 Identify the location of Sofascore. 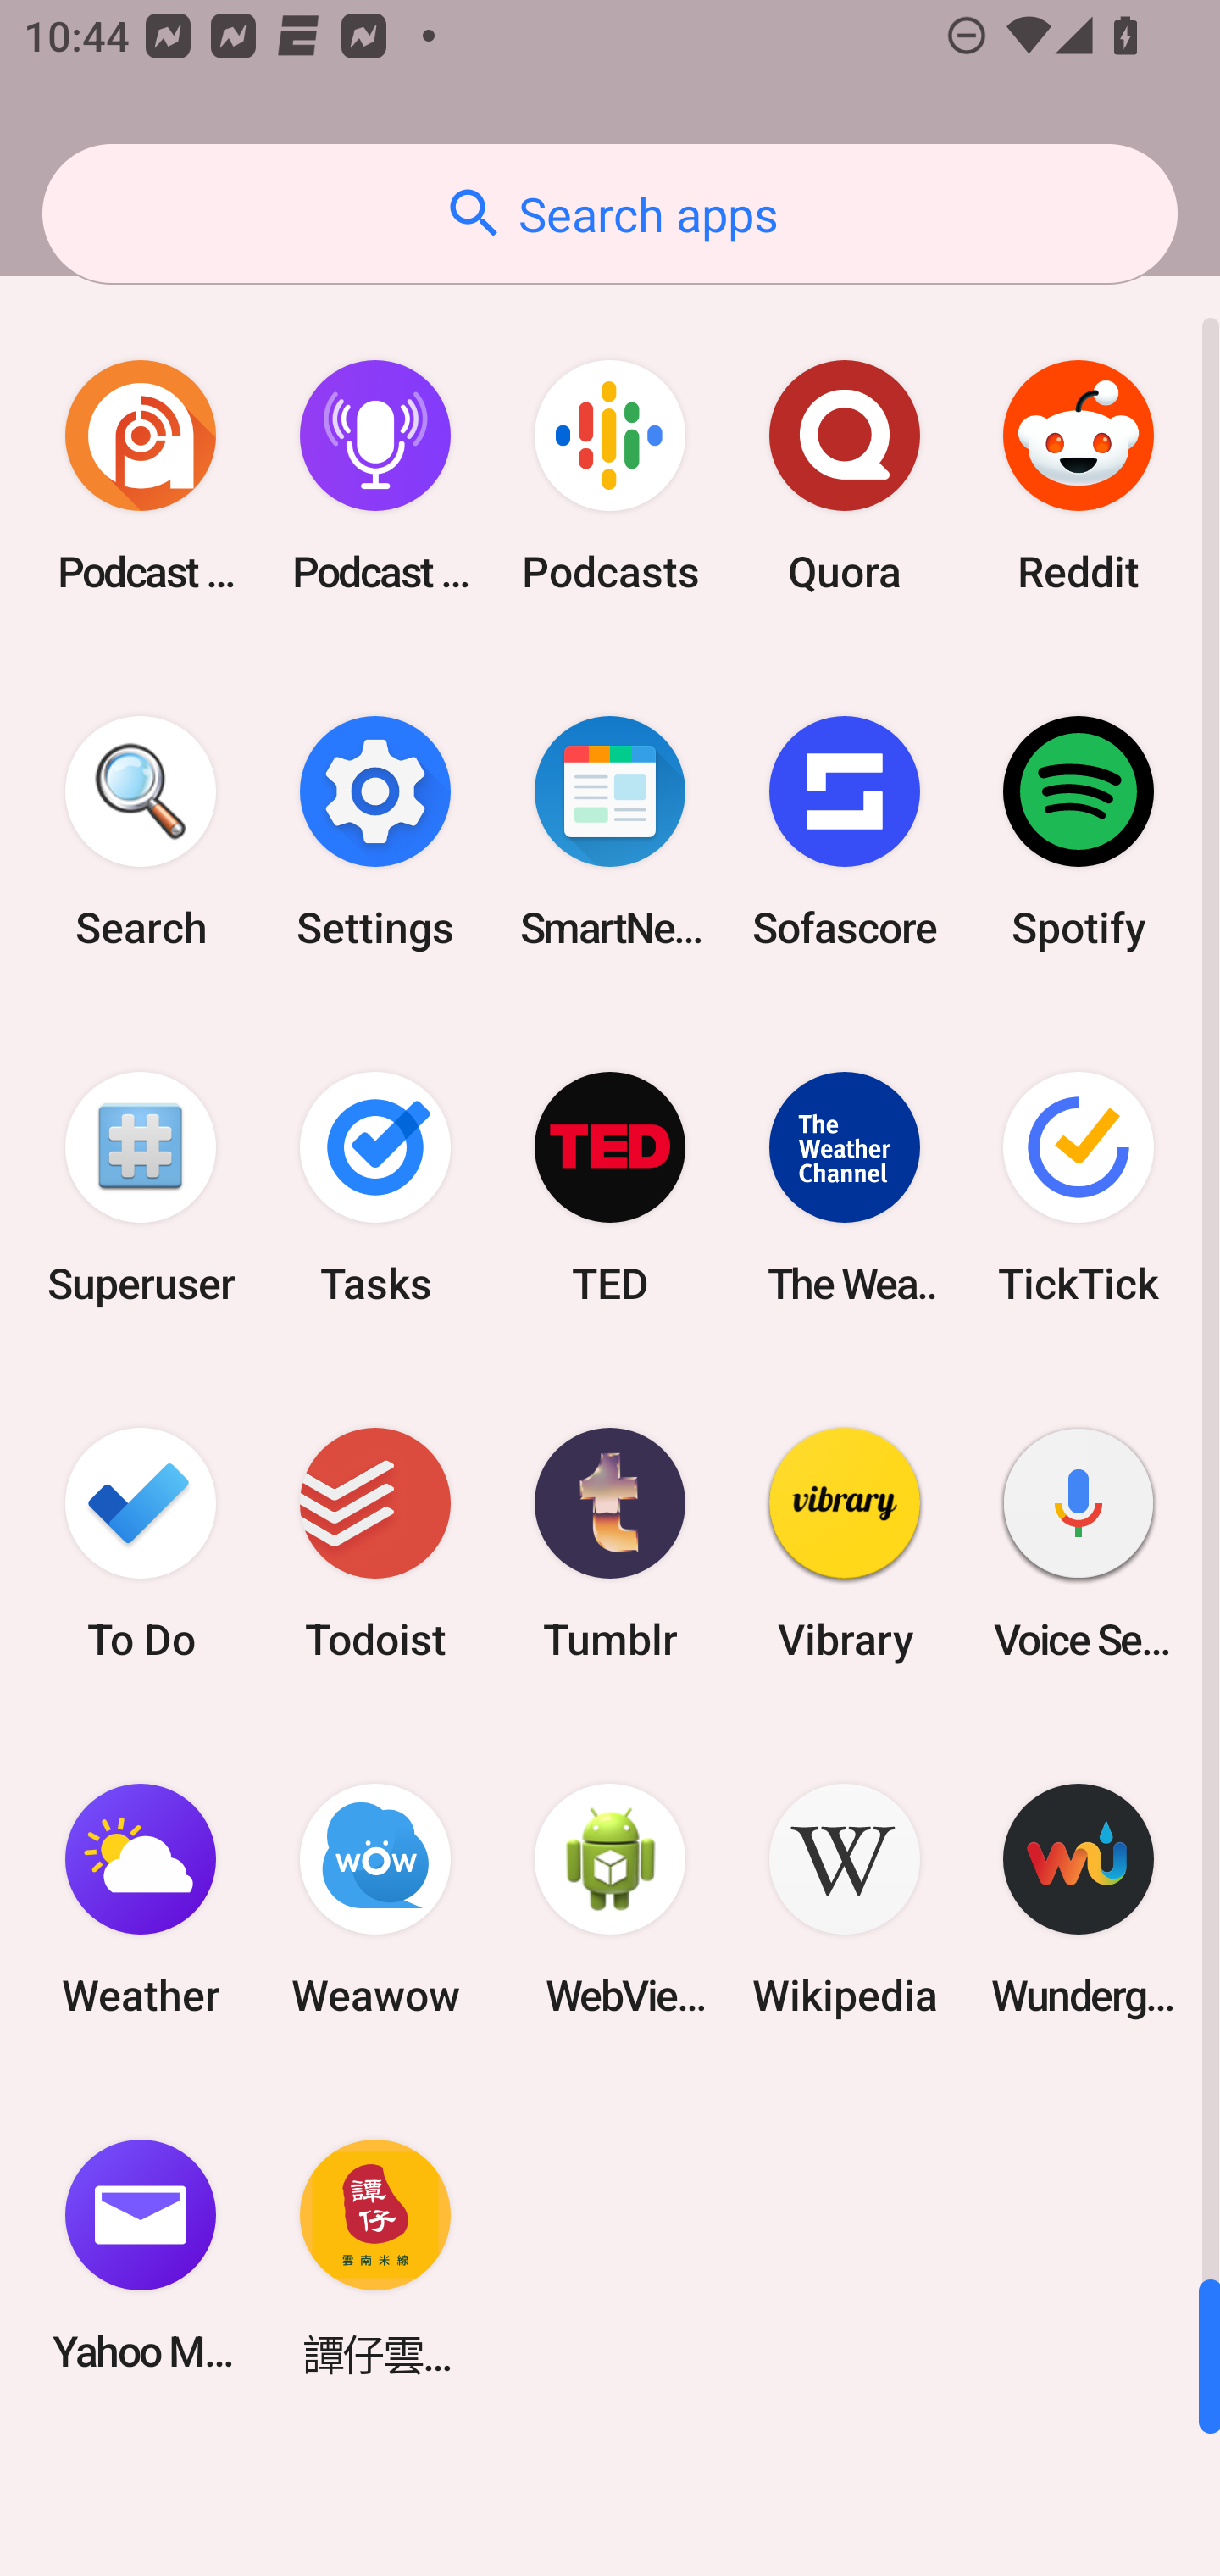
(844, 832).